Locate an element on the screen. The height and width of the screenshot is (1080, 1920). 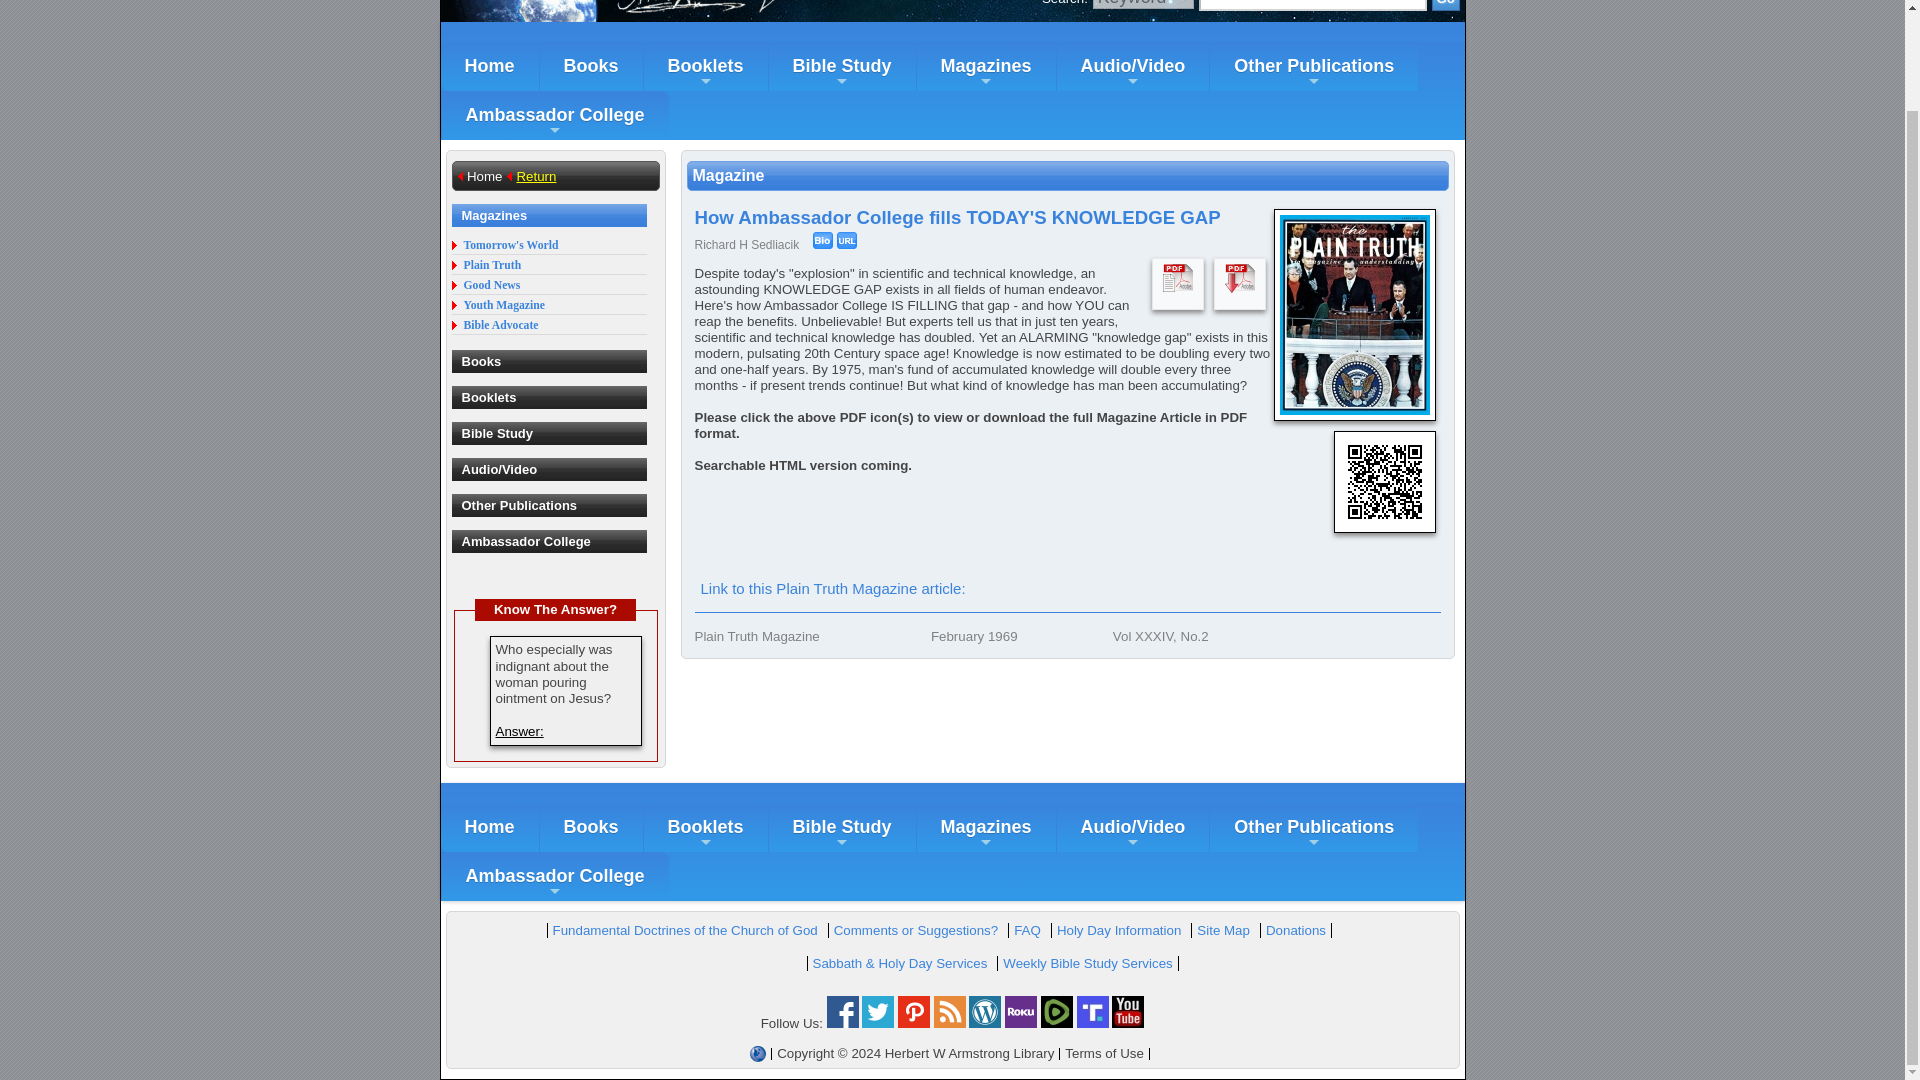
Other Publications is located at coordinates (1314, 66).